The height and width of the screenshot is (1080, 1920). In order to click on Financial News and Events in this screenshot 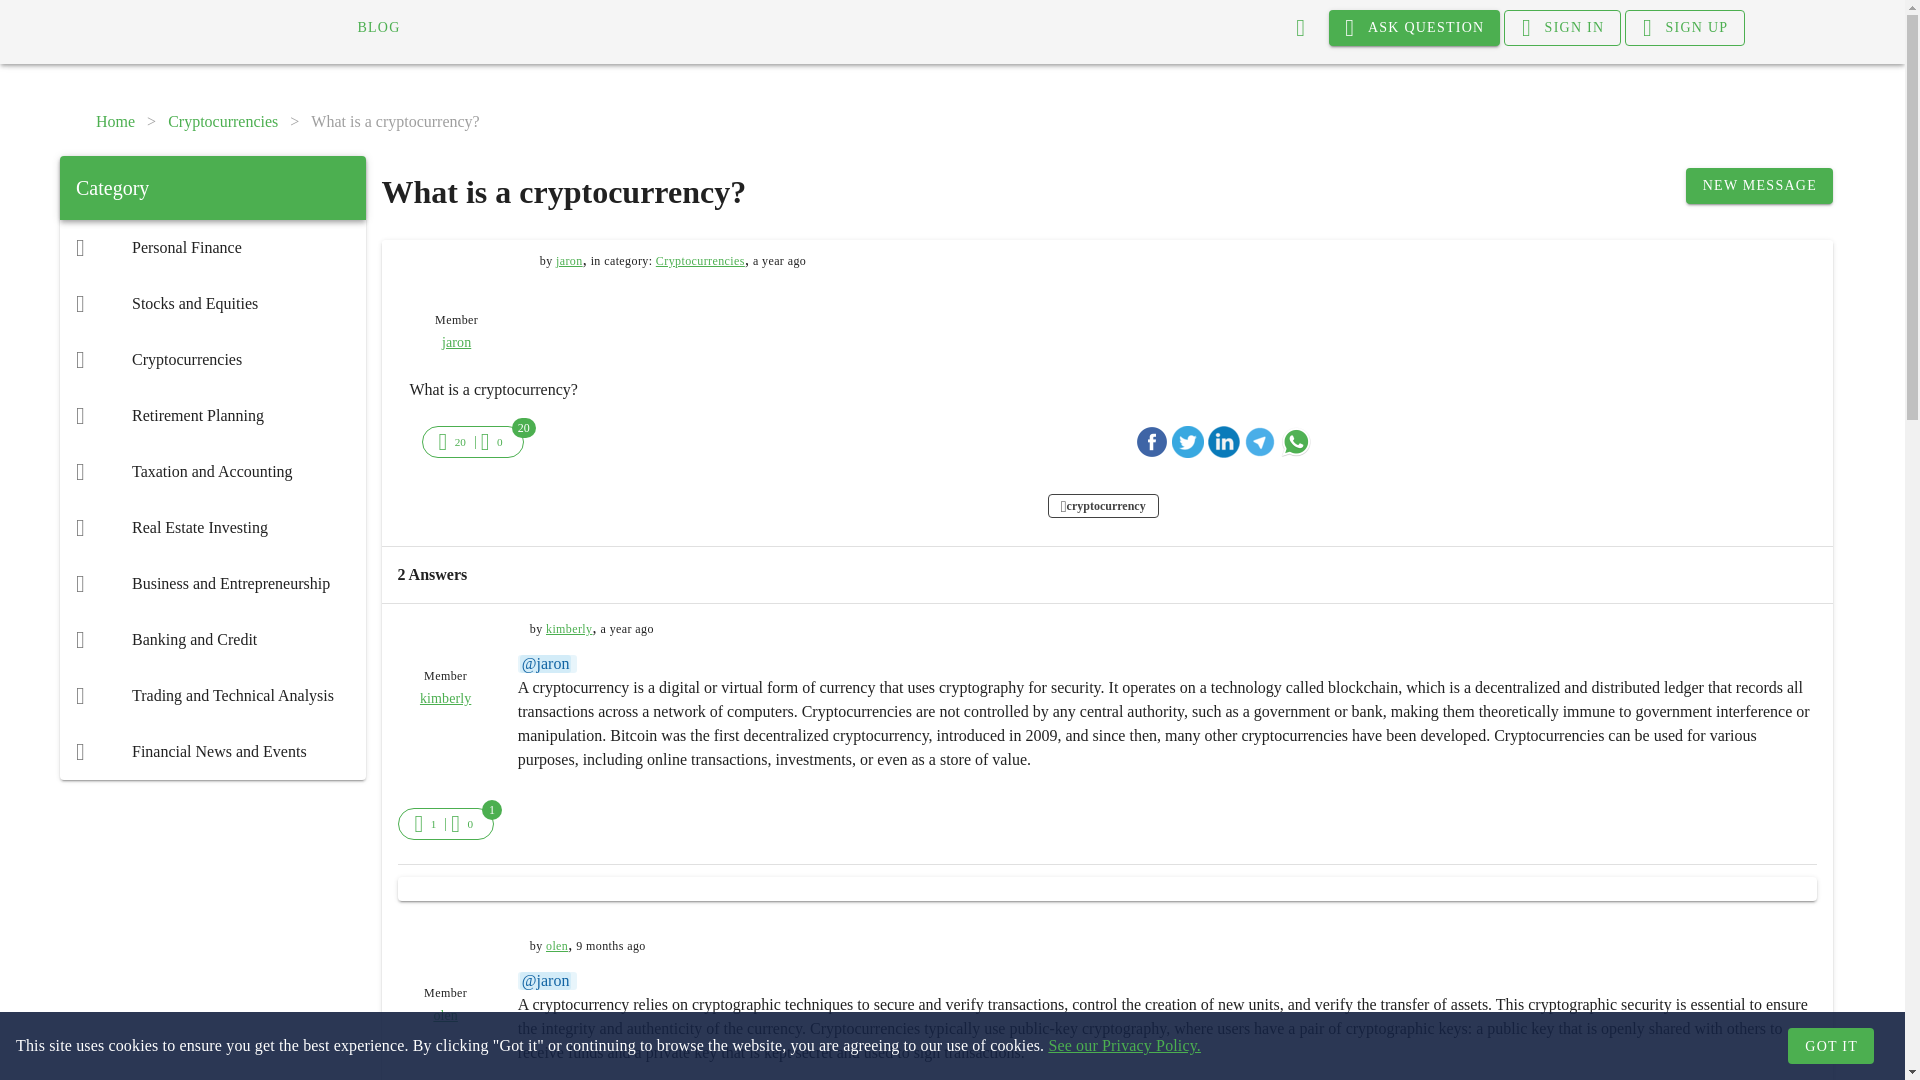, I will do `click(212, 751)`.